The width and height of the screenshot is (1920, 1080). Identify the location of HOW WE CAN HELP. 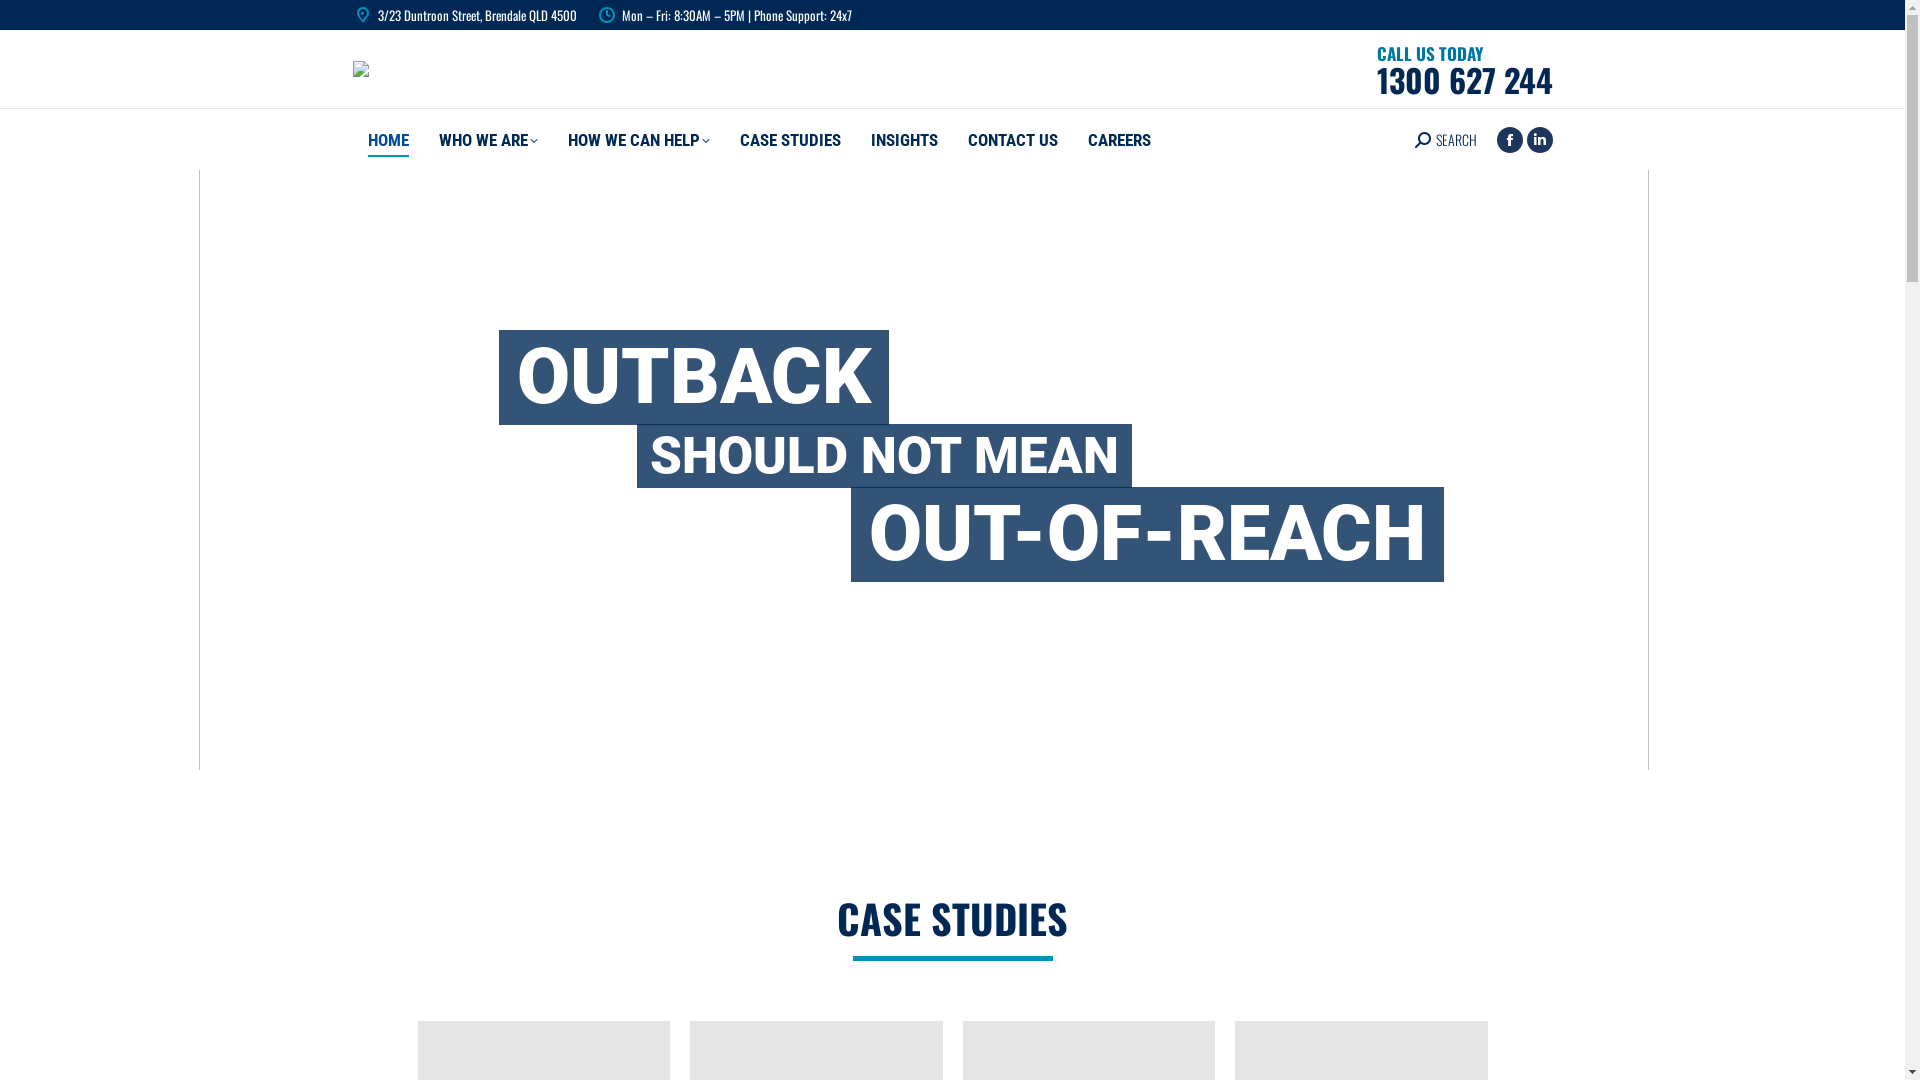
(638, 140).